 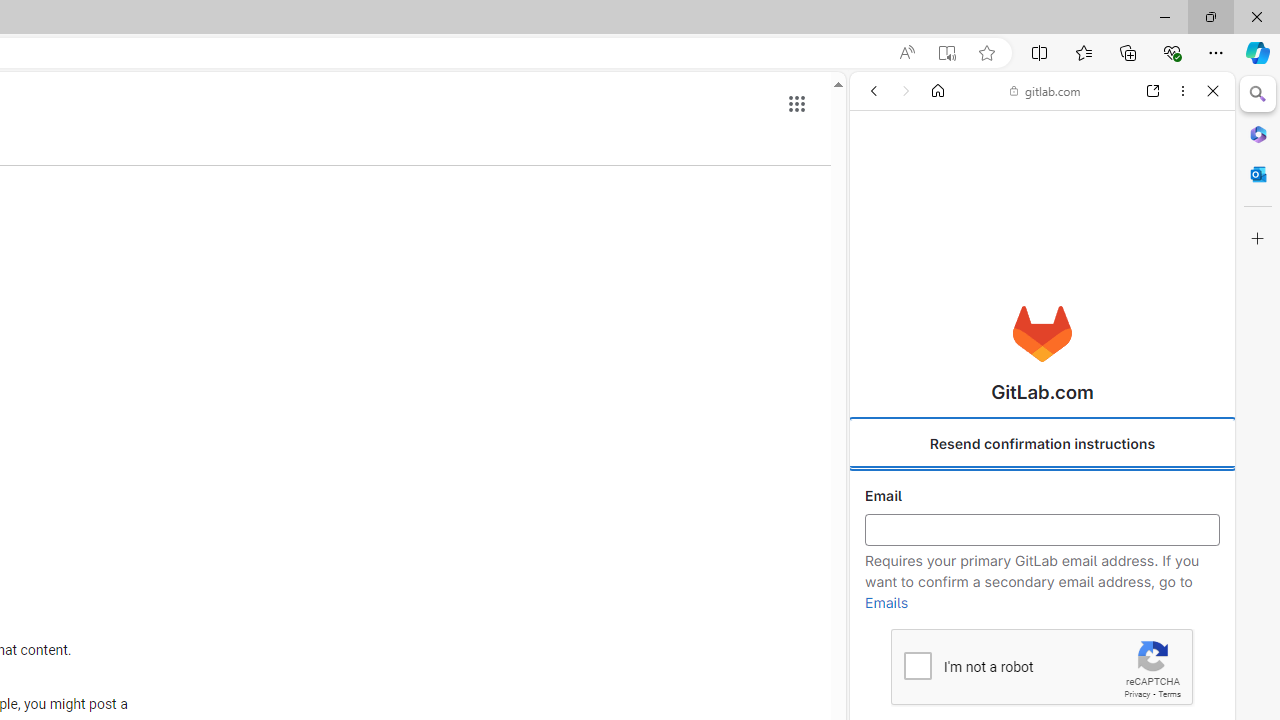 What do you see at coordinates (1169, 694) in the screenshot?
I see `Terms` at bounding box center [1169, 694].